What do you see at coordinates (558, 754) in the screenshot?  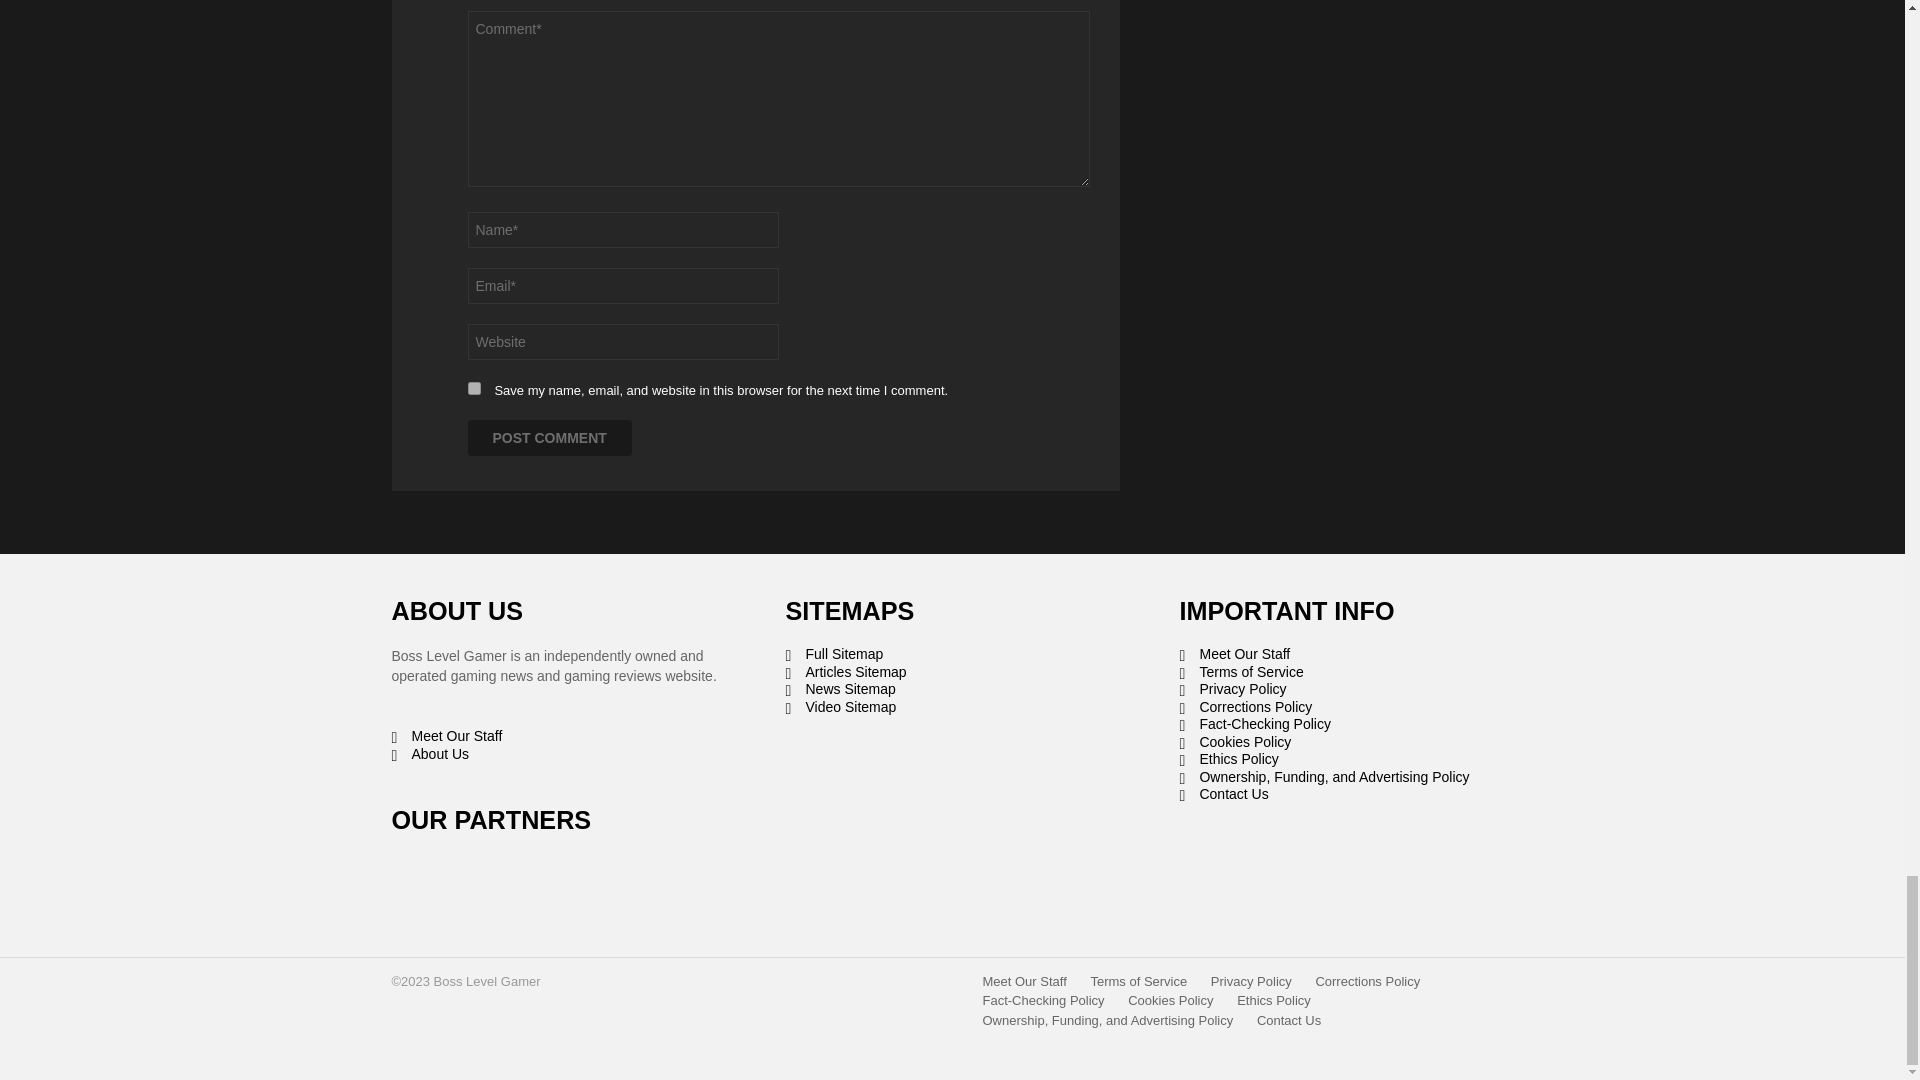 I see `About Us` at bounding box center [558, 754].